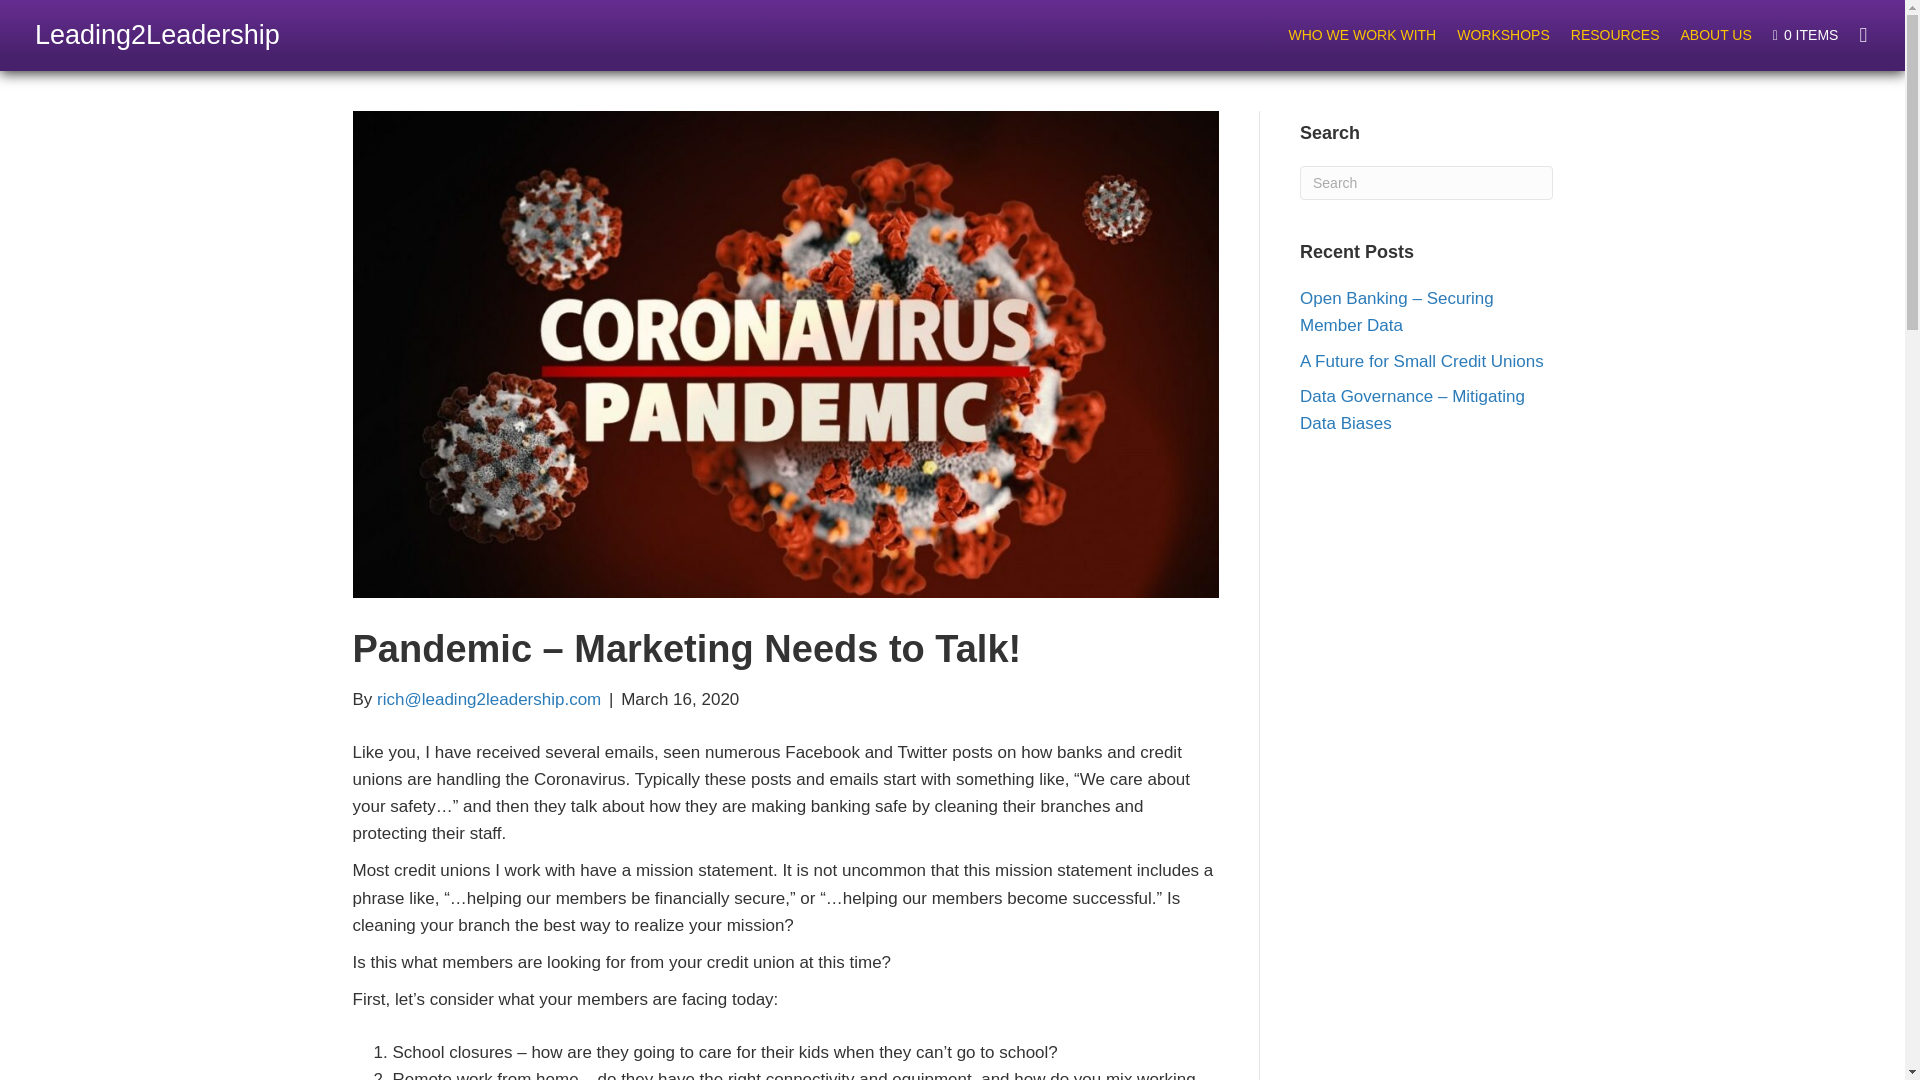  What do you see at coordinates (1362, 34) in the screenshot?
I see `WHO WE WORK WITH` at bounding box center [1362, 34].